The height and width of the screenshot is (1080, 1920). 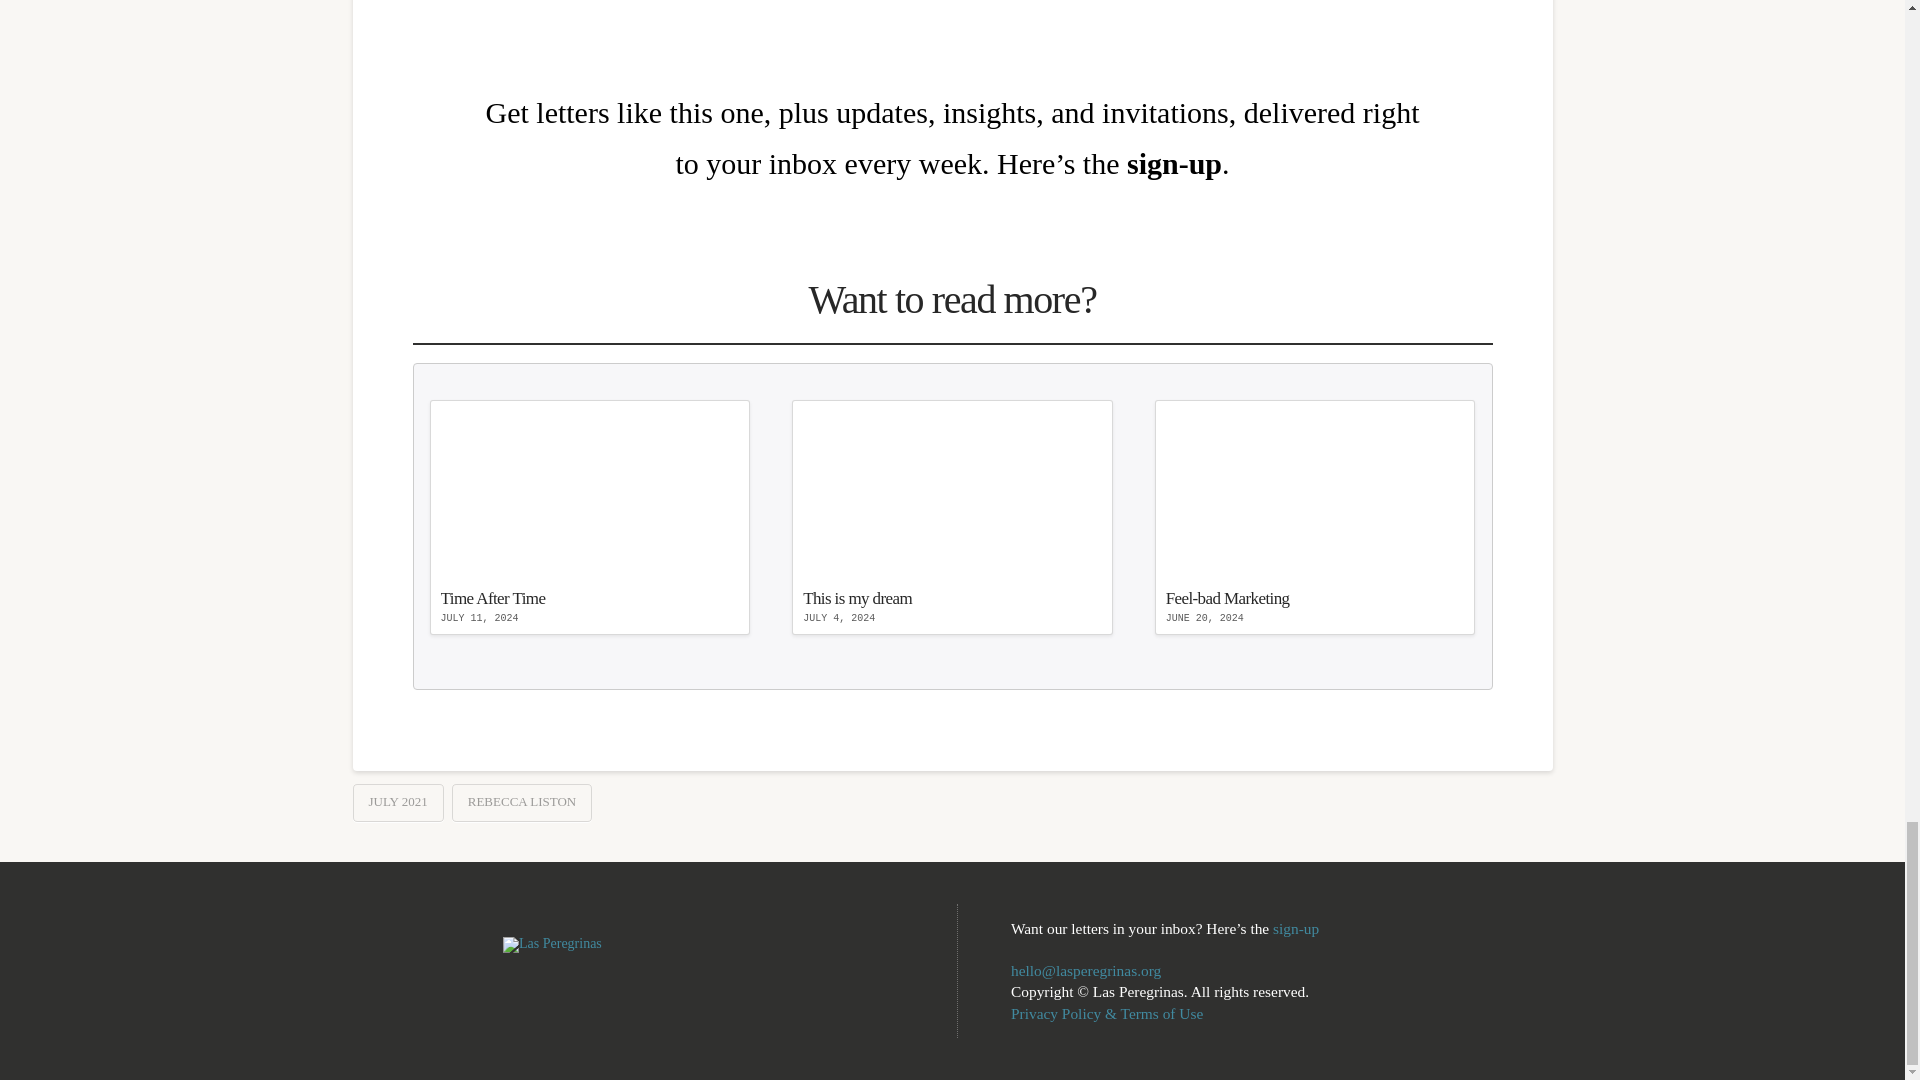 What do you see at coordinates (952, 517) in the screenshot?
I see `sign-up` at bounding box center [952, 517].